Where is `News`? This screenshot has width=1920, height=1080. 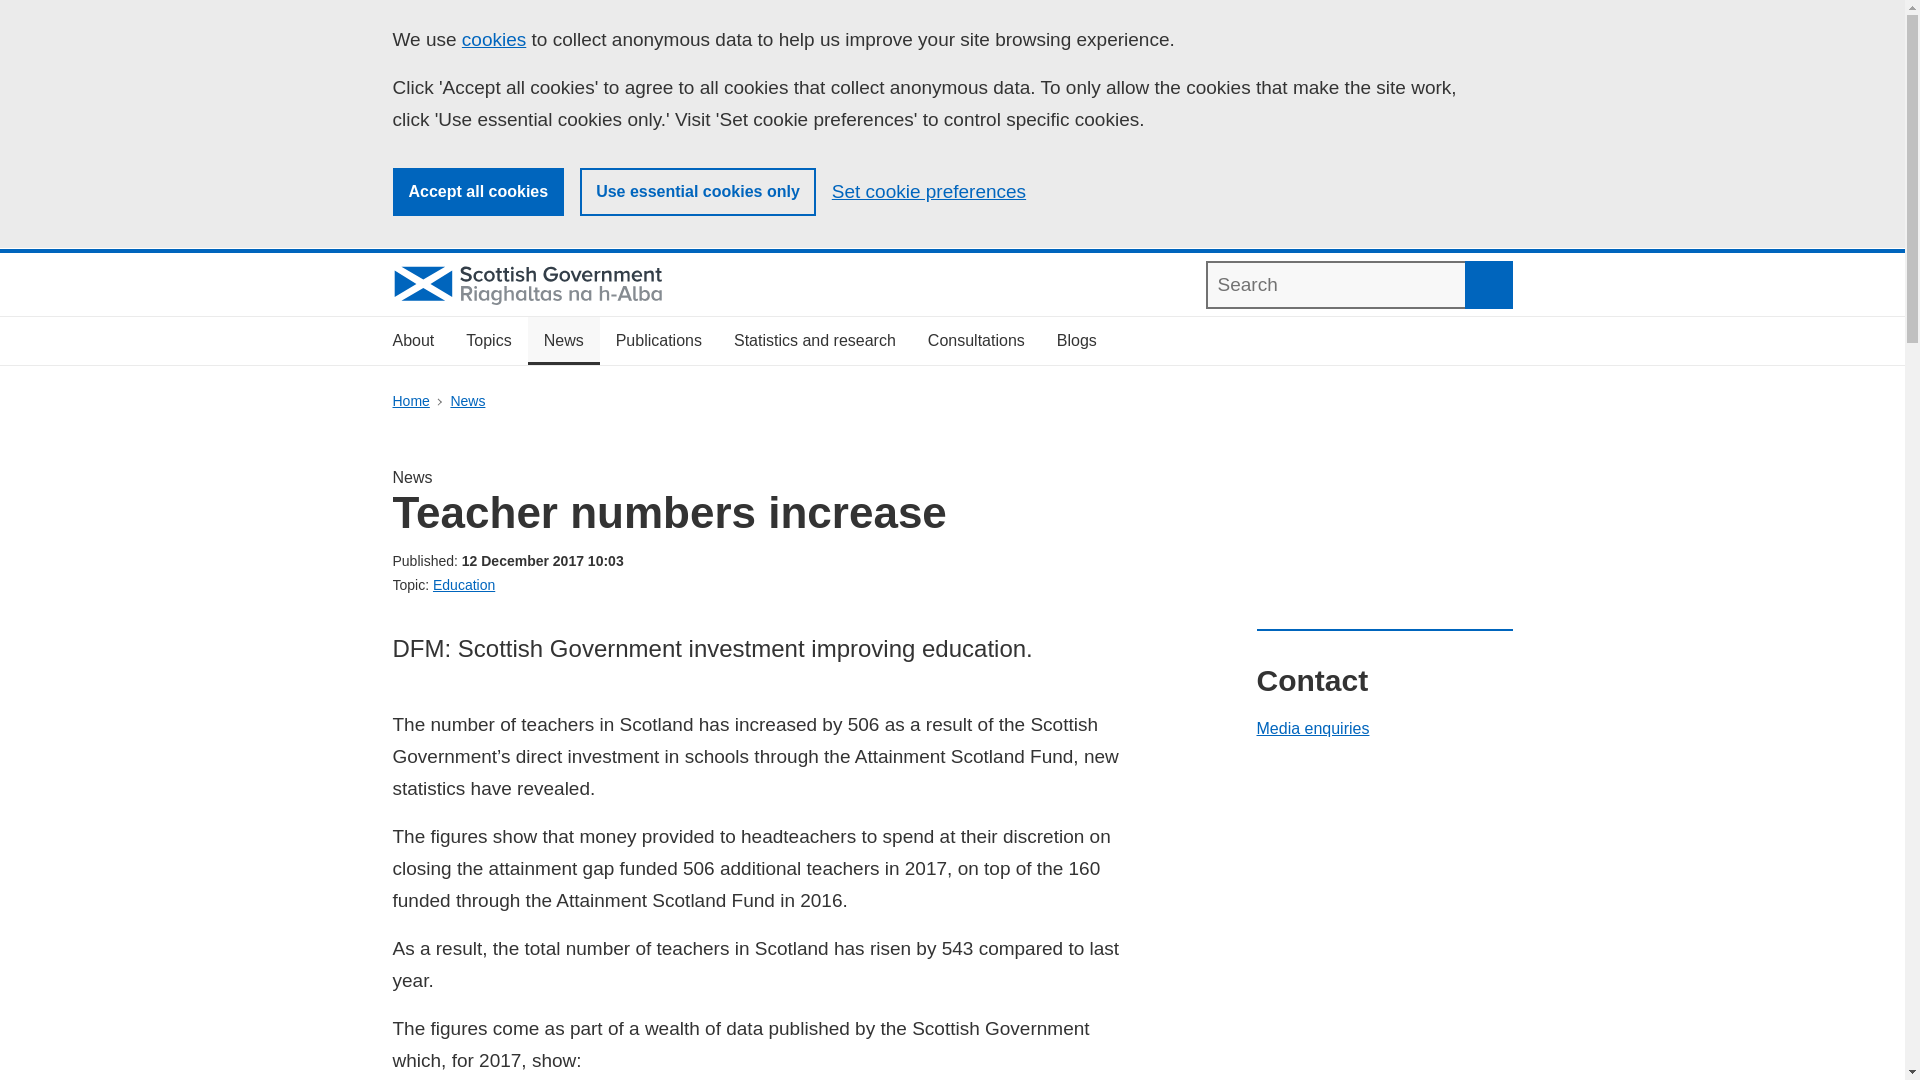 News is located at coordinates (467, 401).